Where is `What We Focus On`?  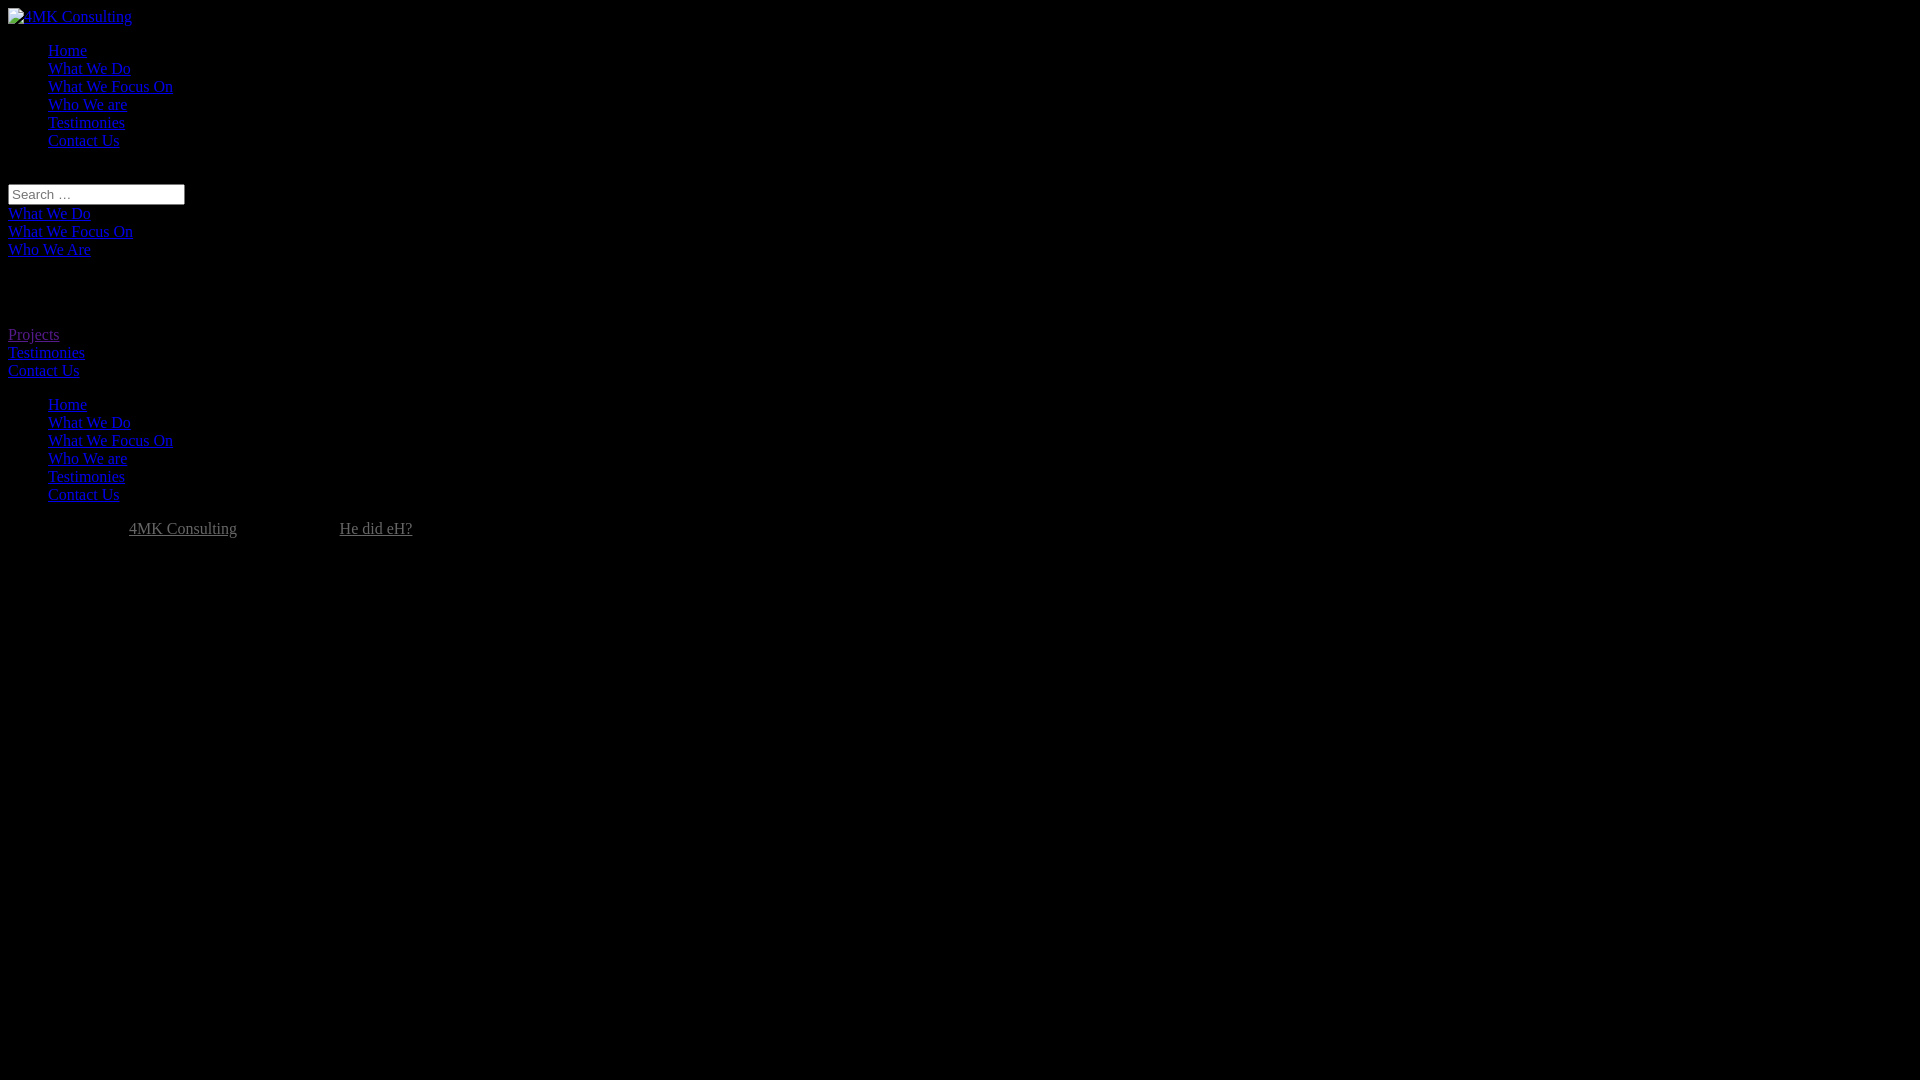 What We Focus On is located at coordinates (110, 86).